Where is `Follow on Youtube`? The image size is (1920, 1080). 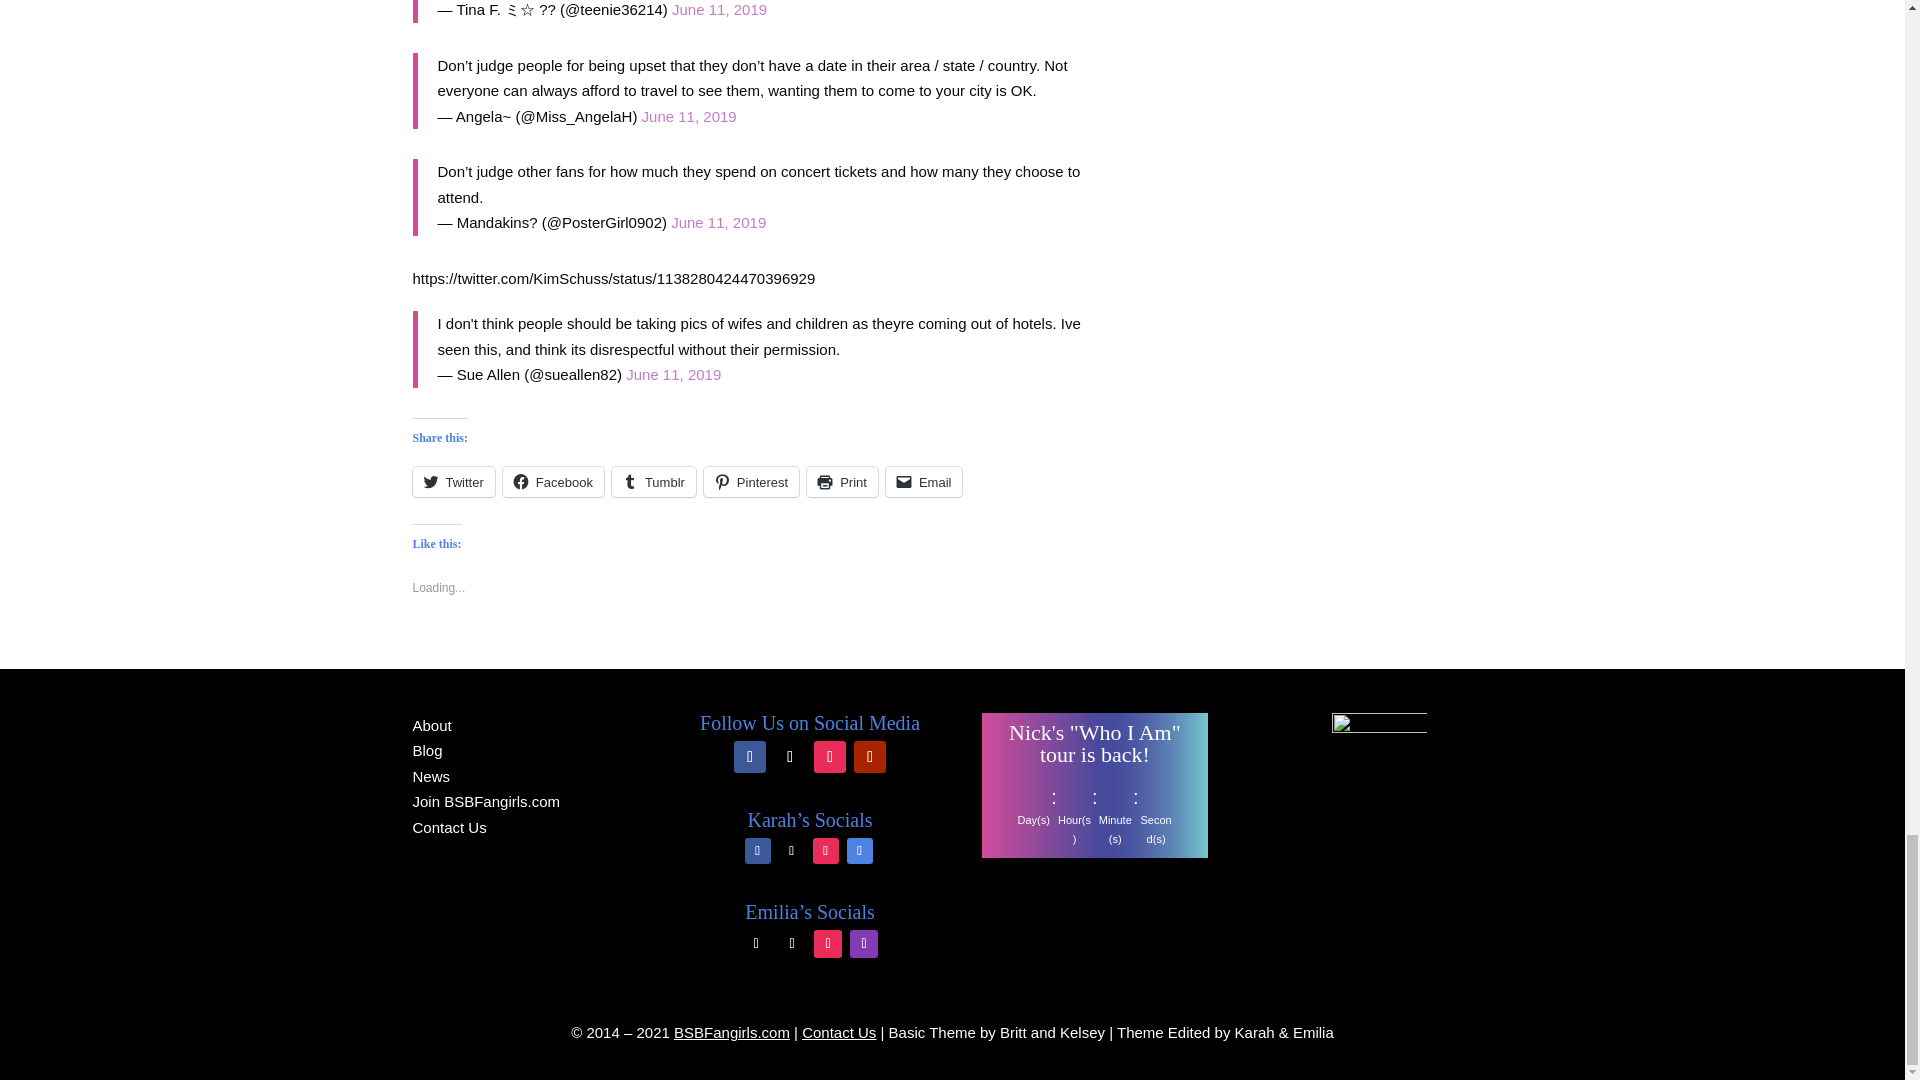
Follow on Youtube is located at coordinates (870, 756).